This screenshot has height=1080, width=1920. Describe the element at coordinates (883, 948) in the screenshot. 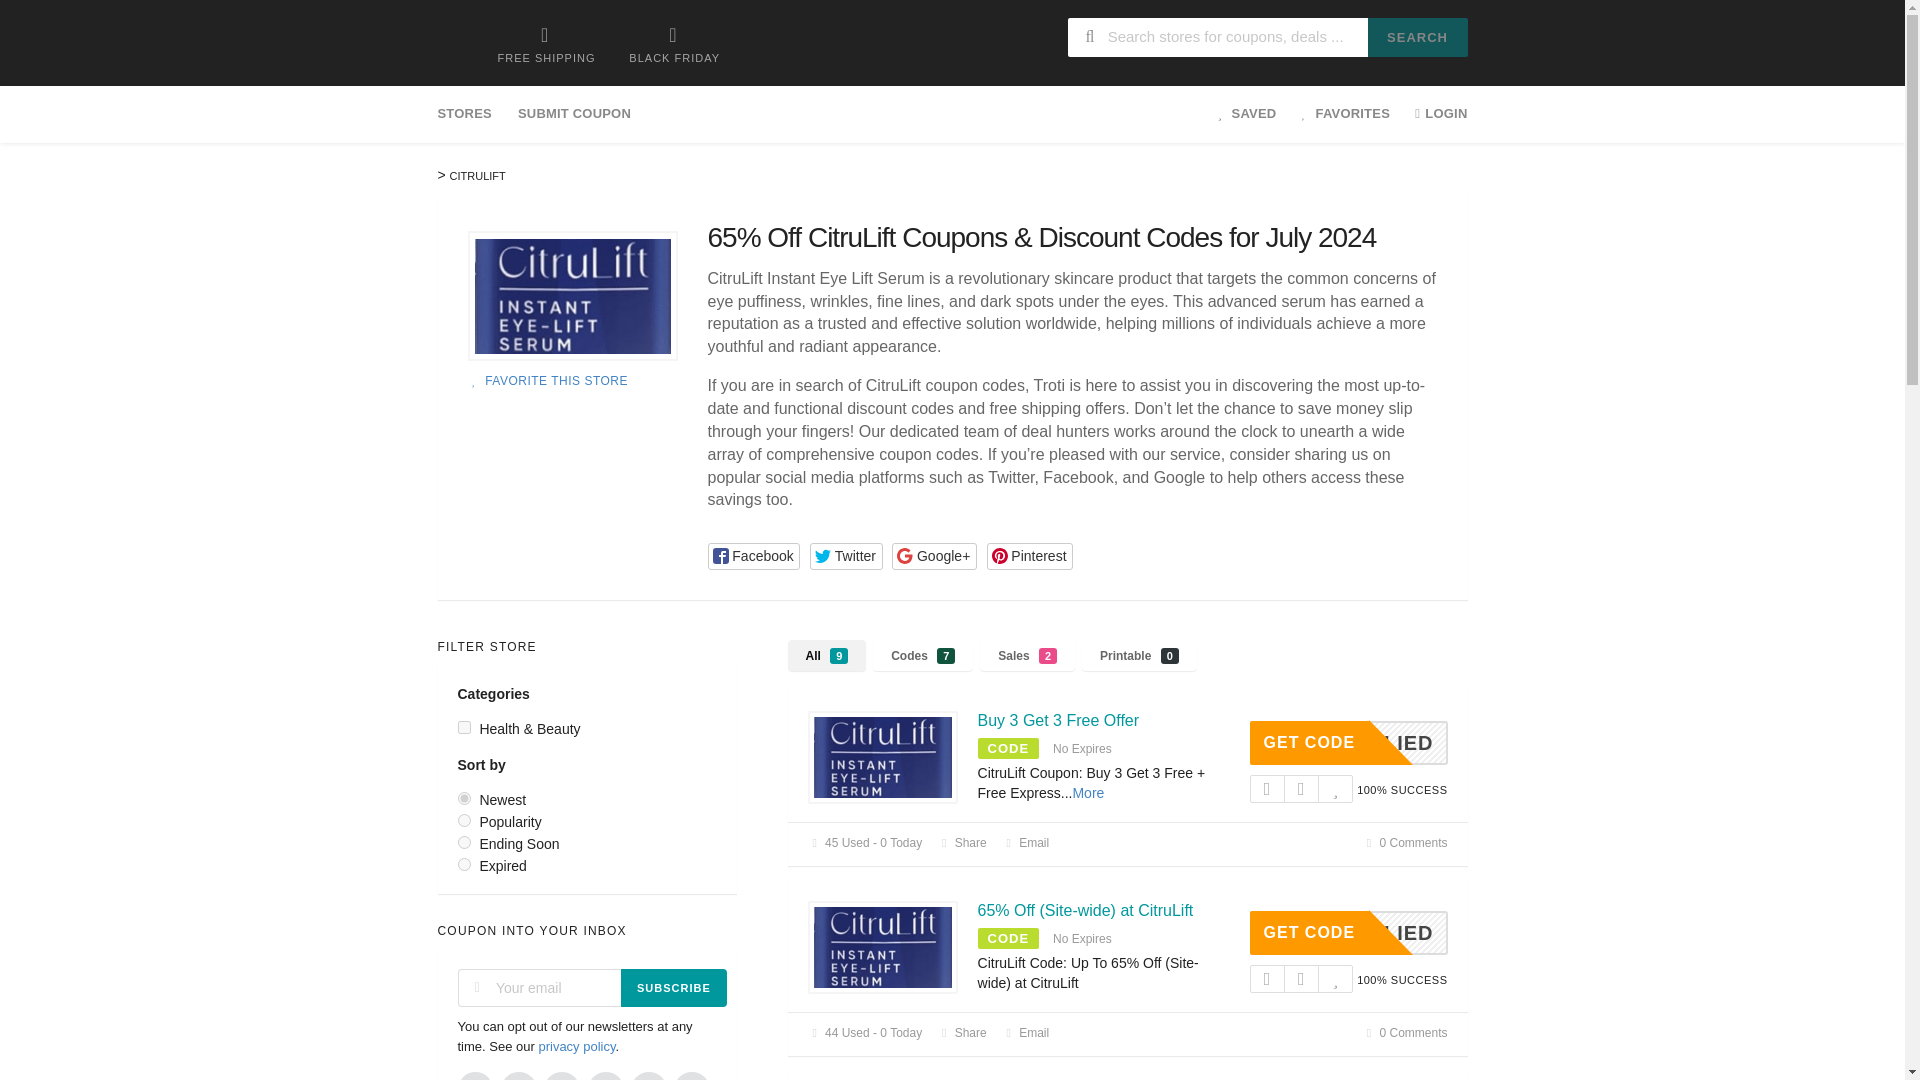

I see `citrulift` at that location.